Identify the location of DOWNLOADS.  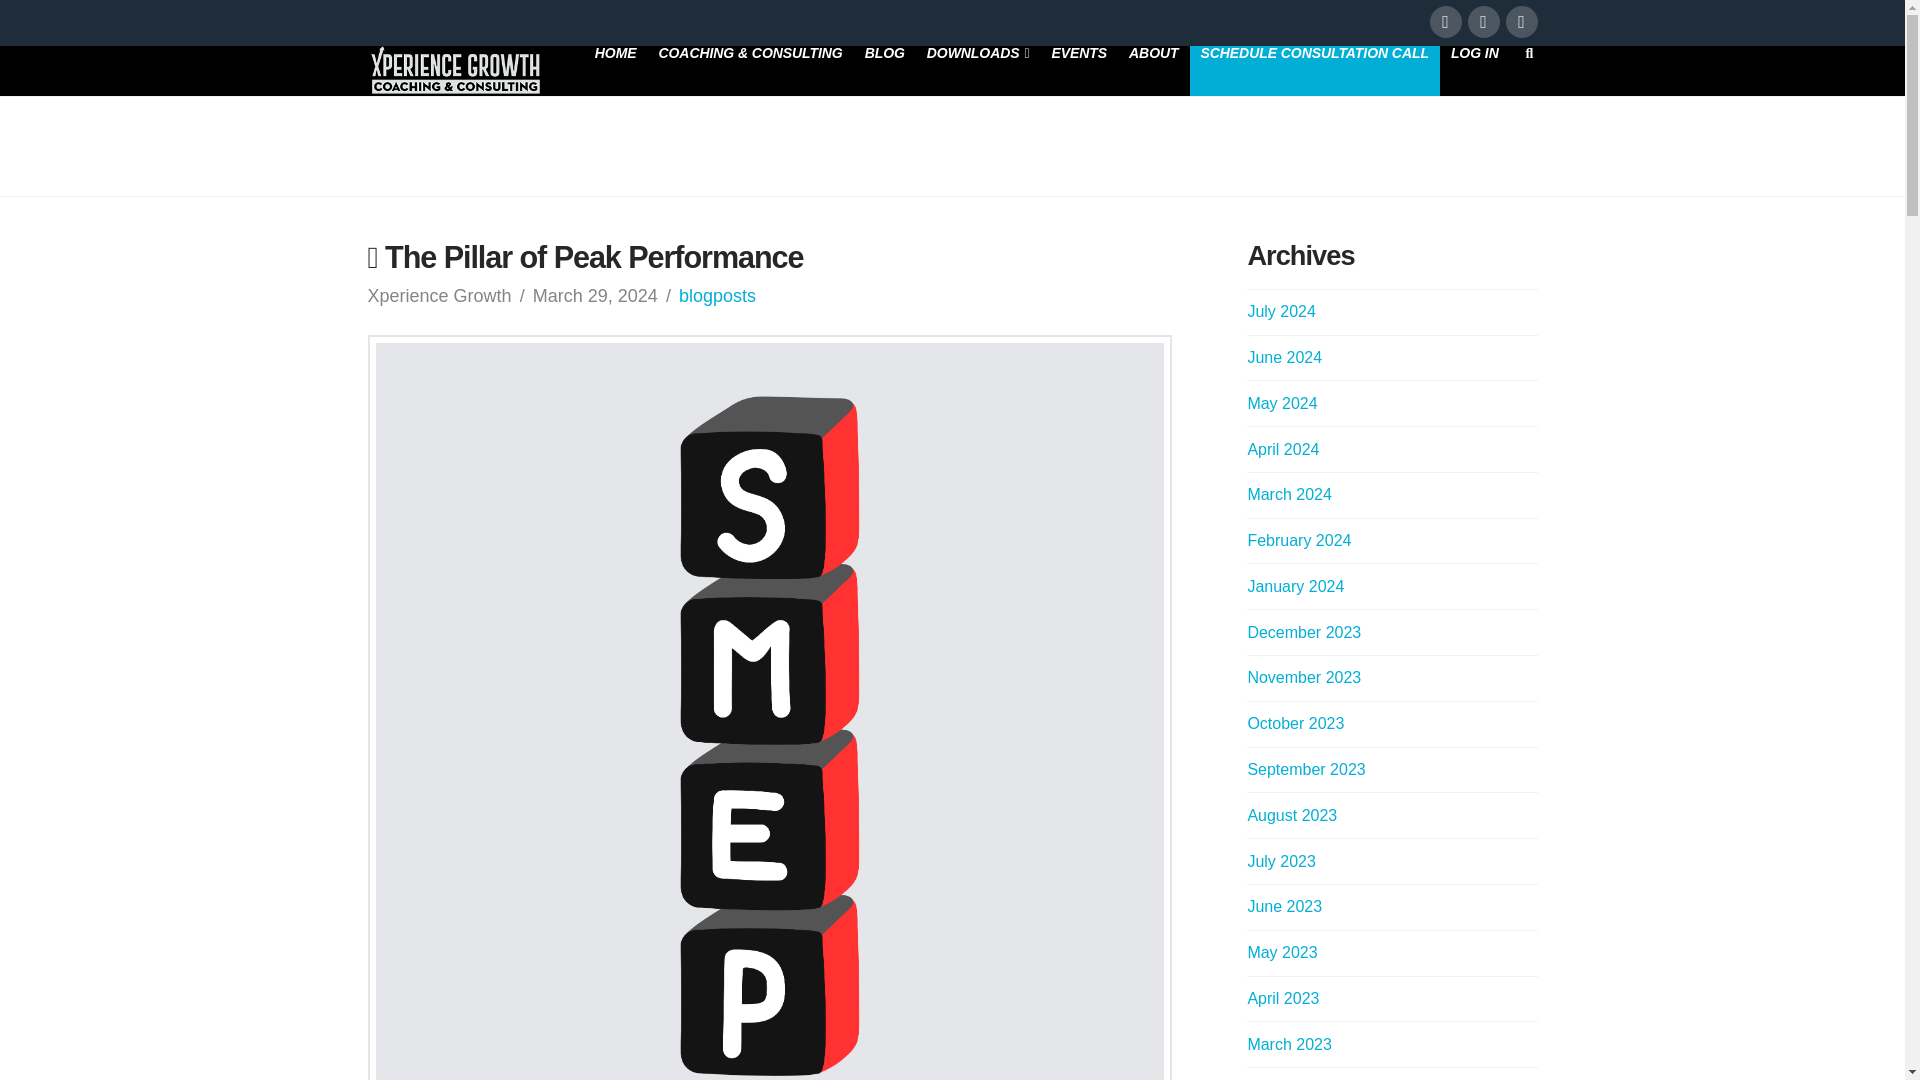
(978, 71).